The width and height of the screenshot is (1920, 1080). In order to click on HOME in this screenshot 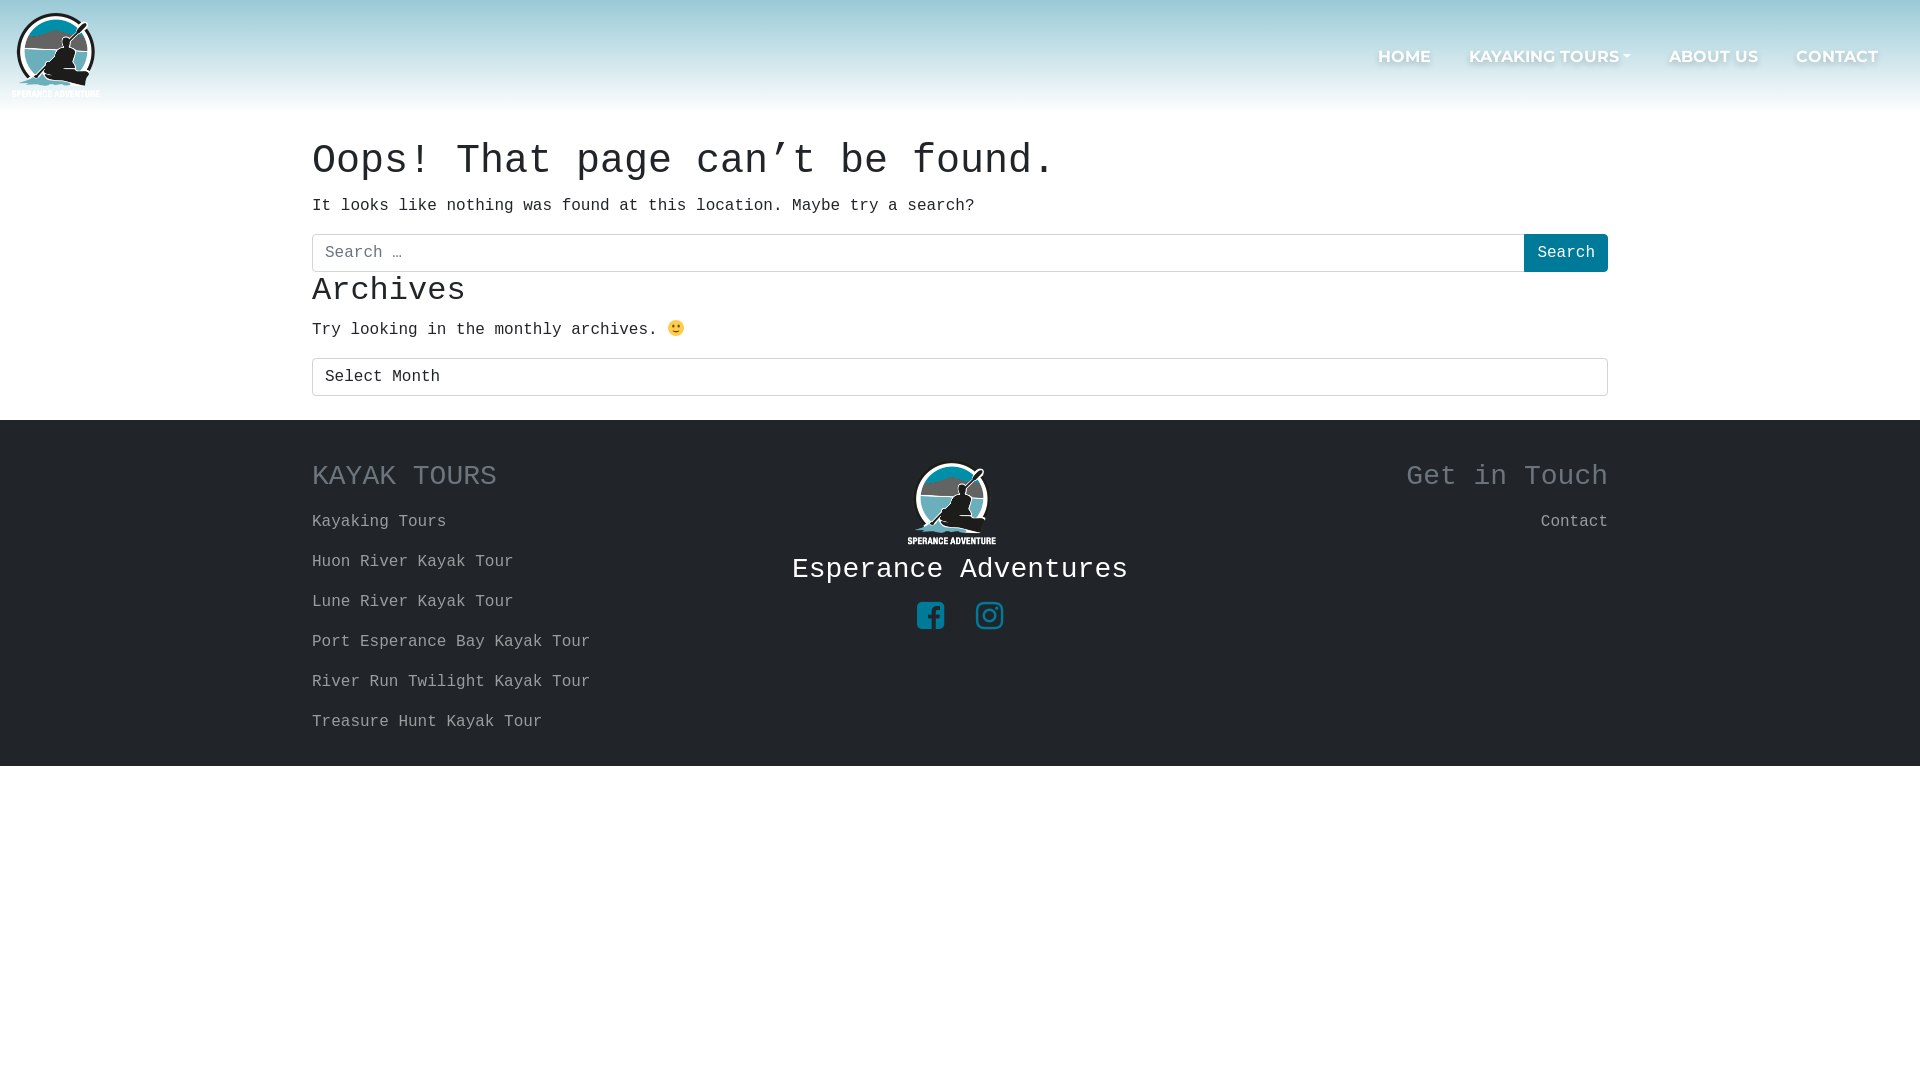, I will do `click(1416, 57)`.